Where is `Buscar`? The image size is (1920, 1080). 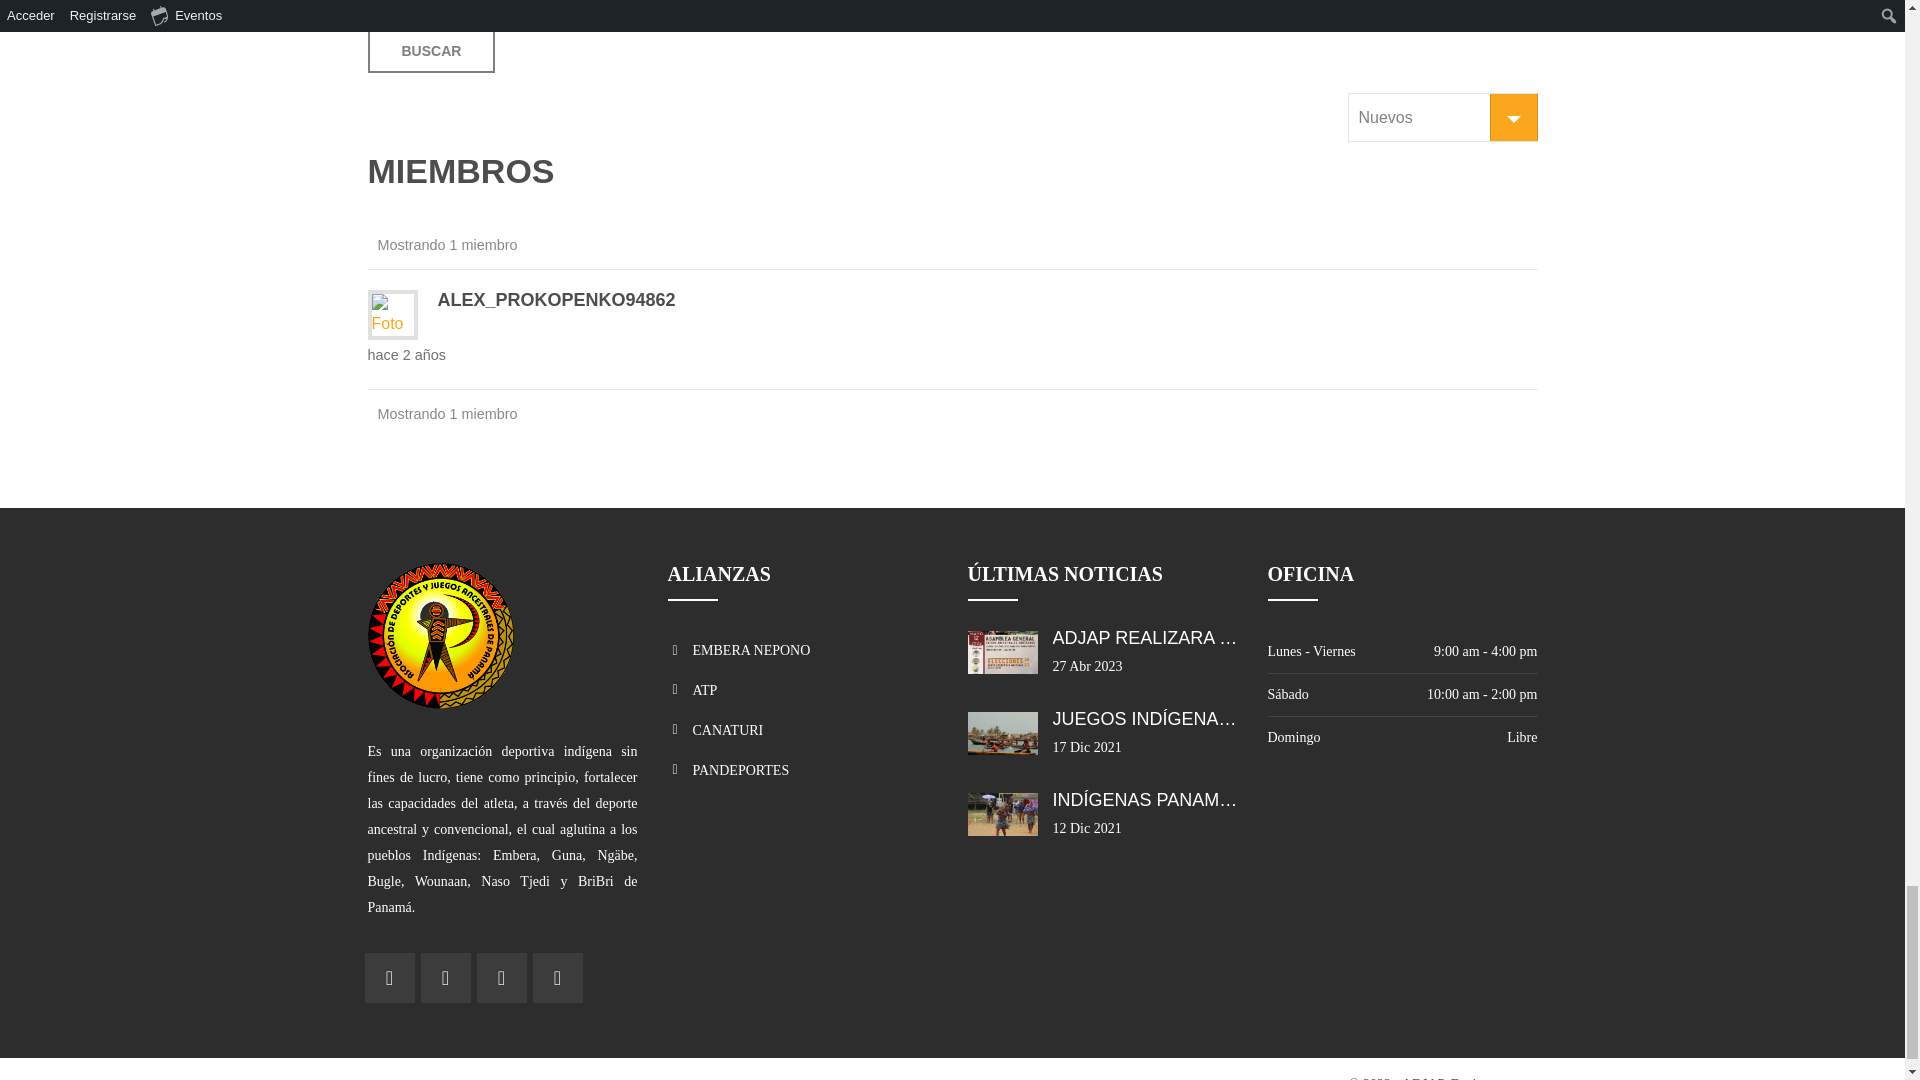
Buscar is located at coordinates (432, 51).